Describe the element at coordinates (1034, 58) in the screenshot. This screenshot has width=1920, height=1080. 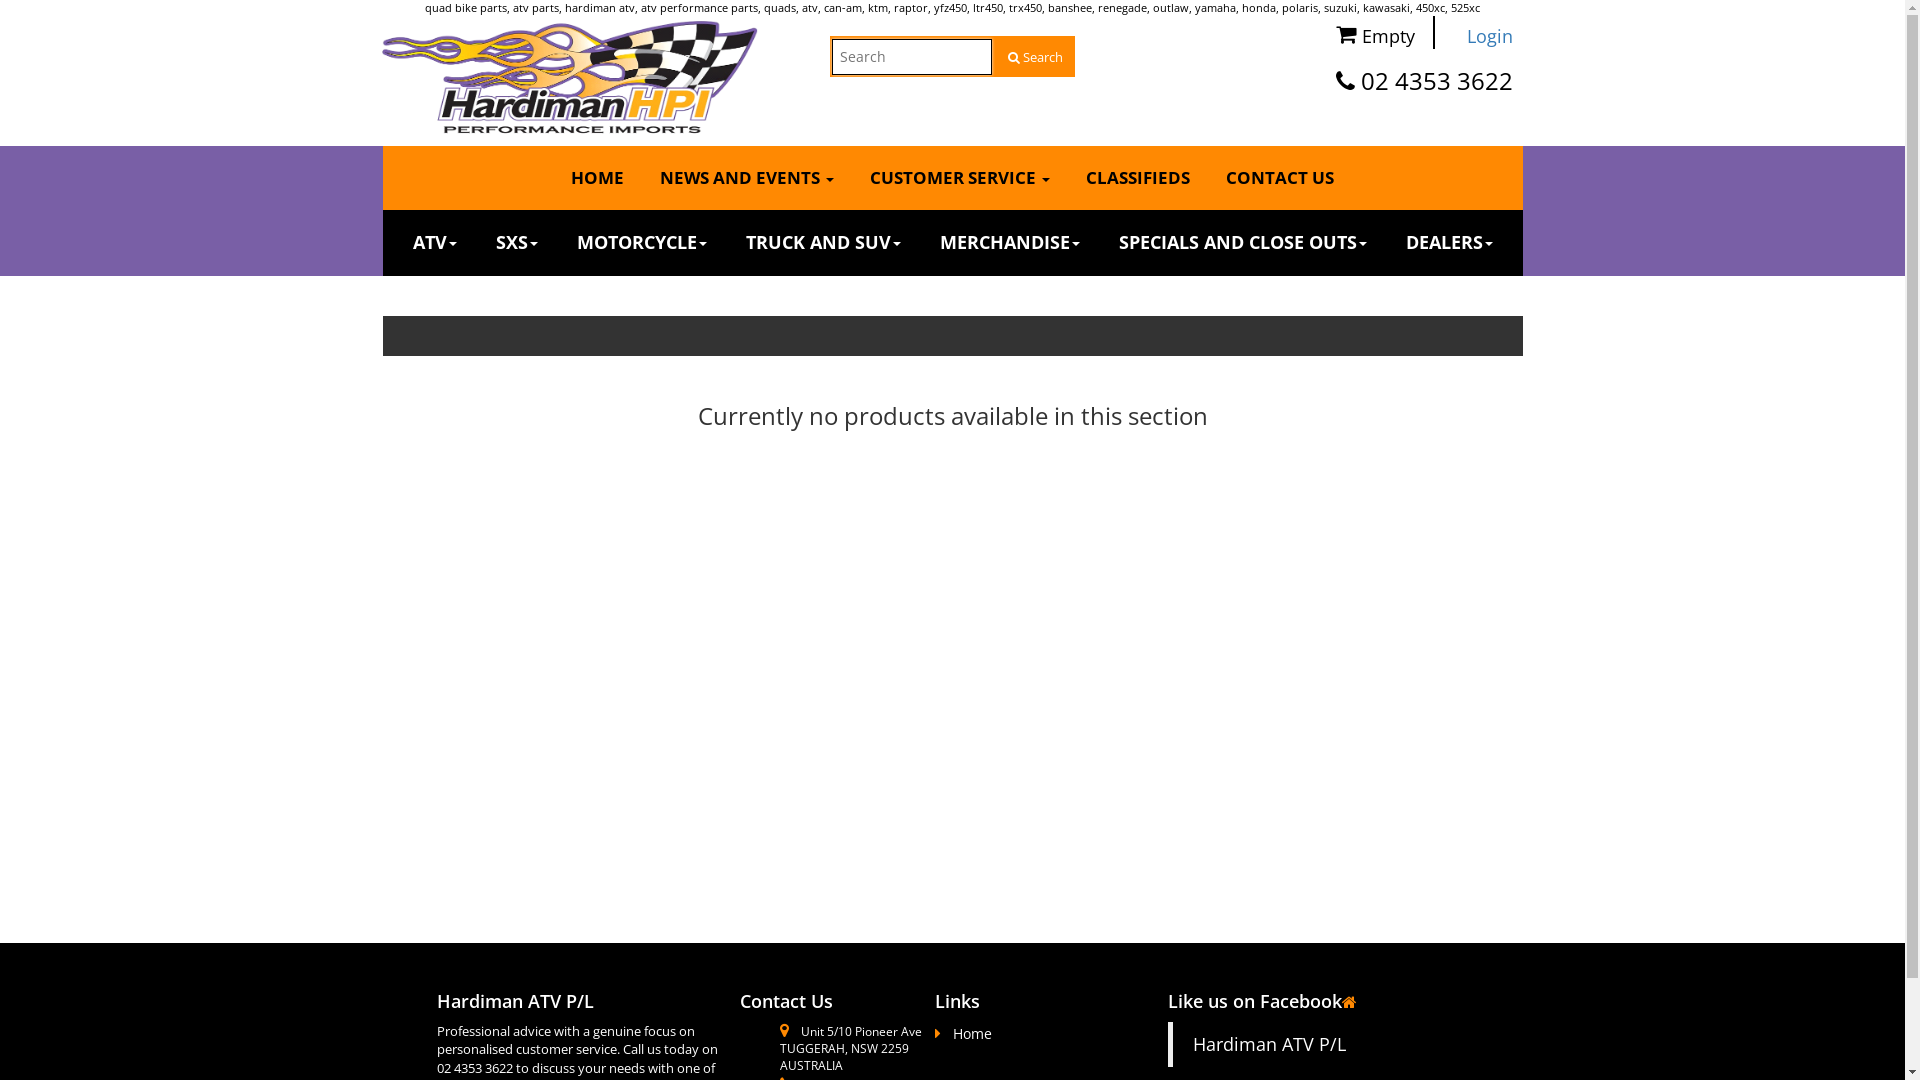
I see `Search` at that location.